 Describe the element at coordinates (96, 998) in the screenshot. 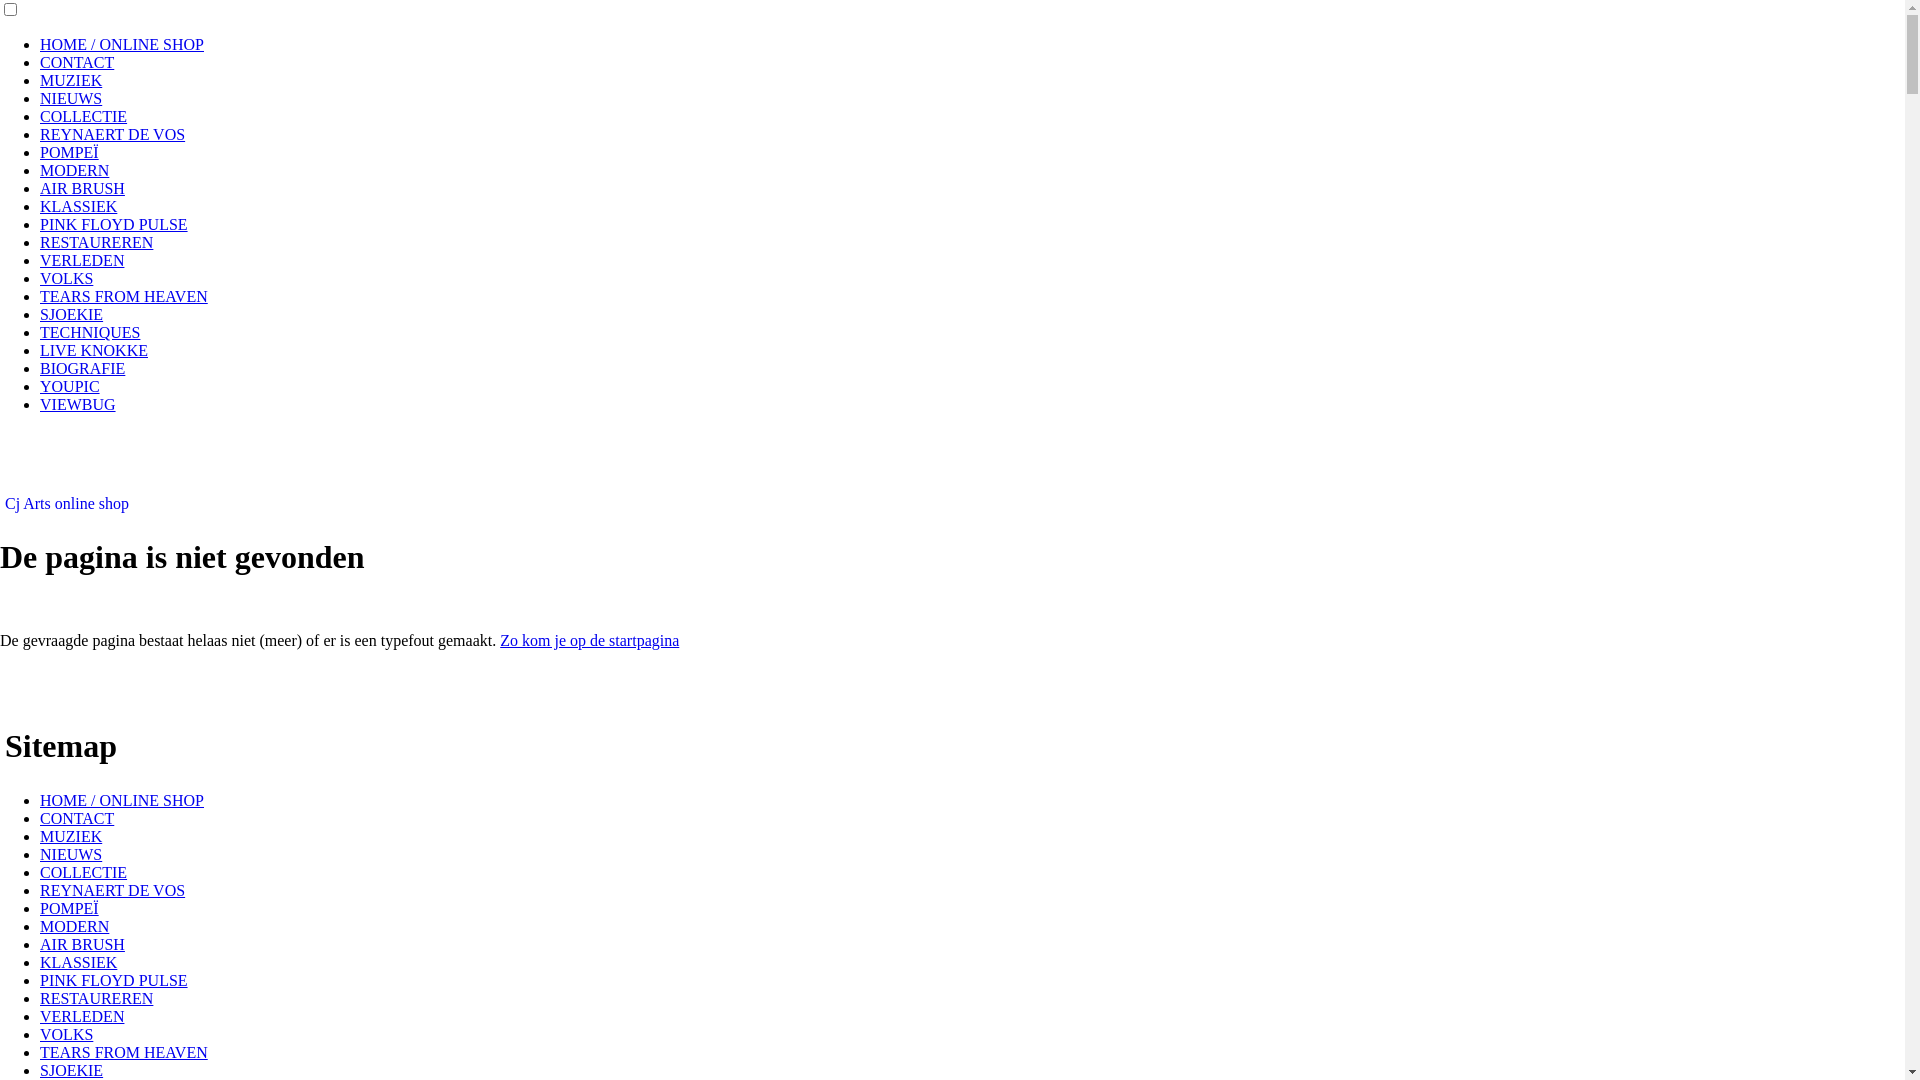

I see `RESTAUREREN` at that location.